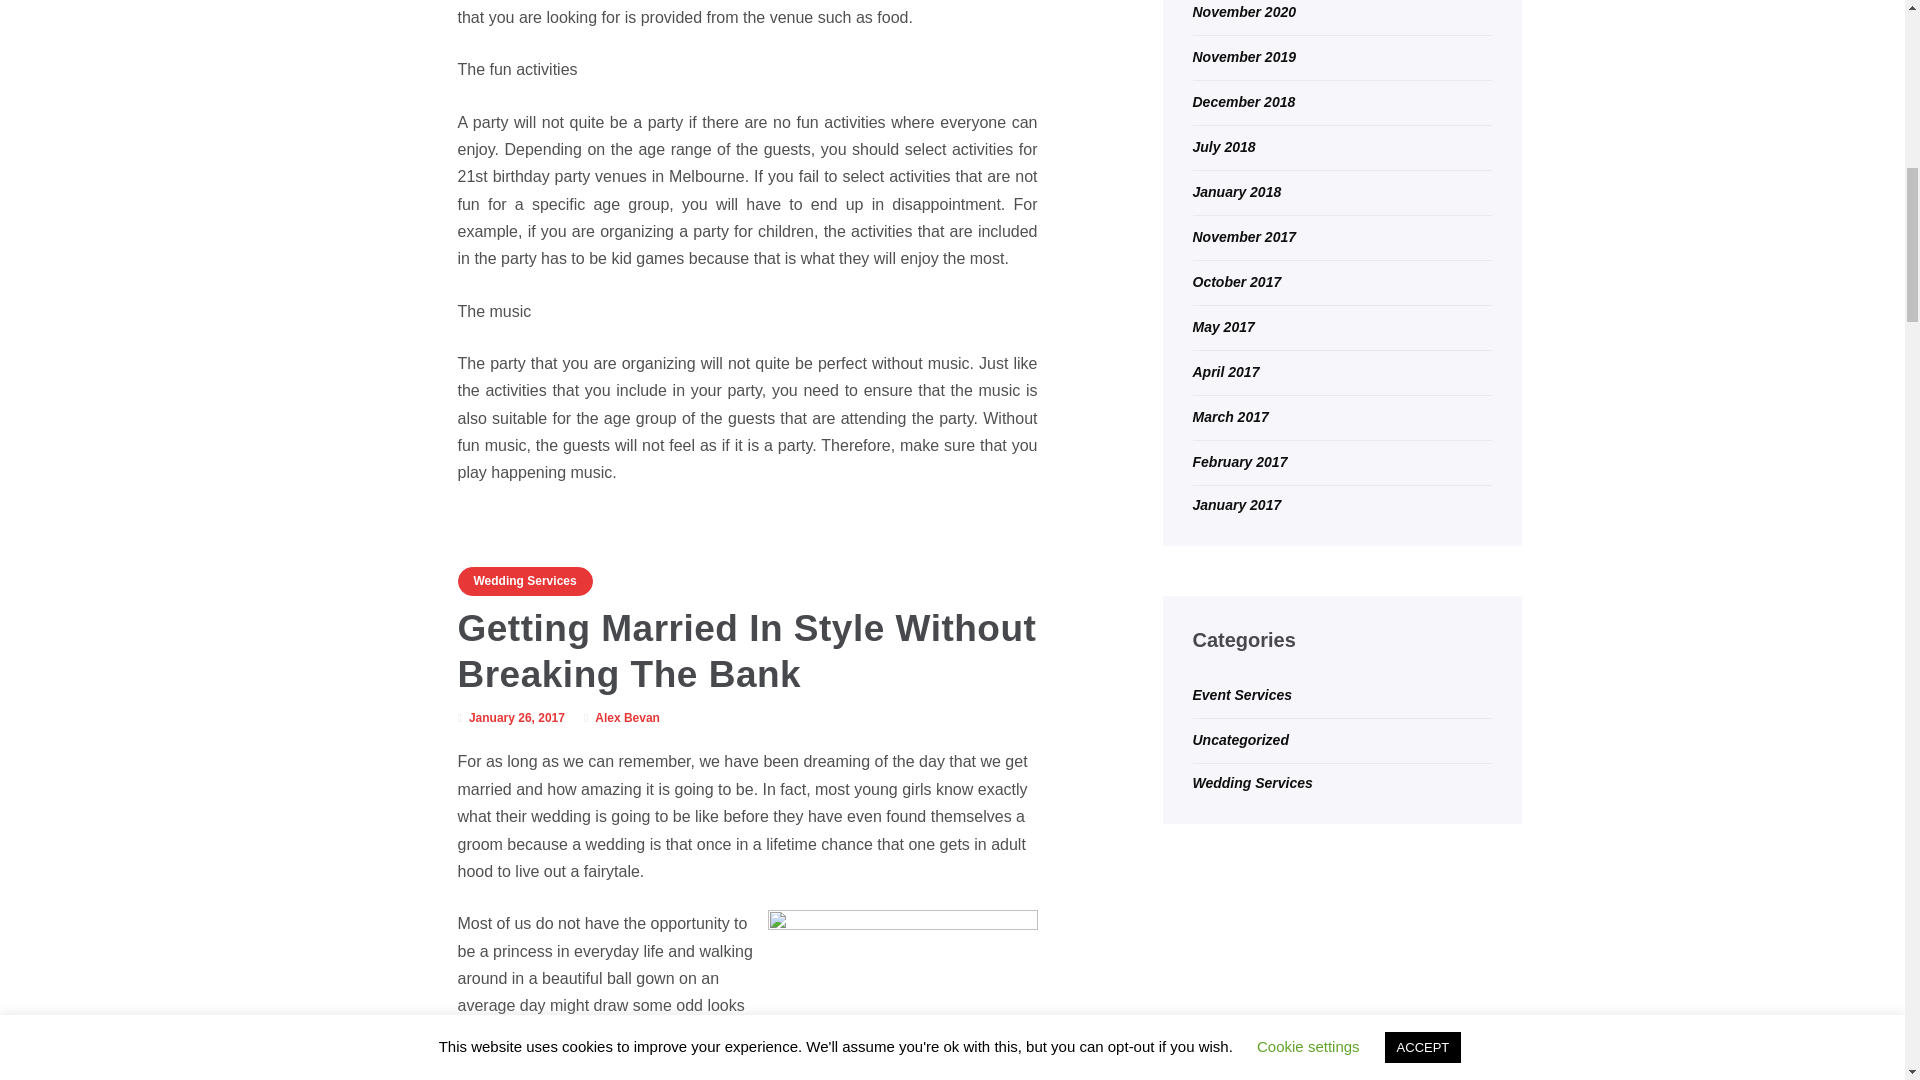  What do you see at coordinates (1240, 740) in the screenshot?
I see `Uncategorized` at bounding box center [1240, 740].